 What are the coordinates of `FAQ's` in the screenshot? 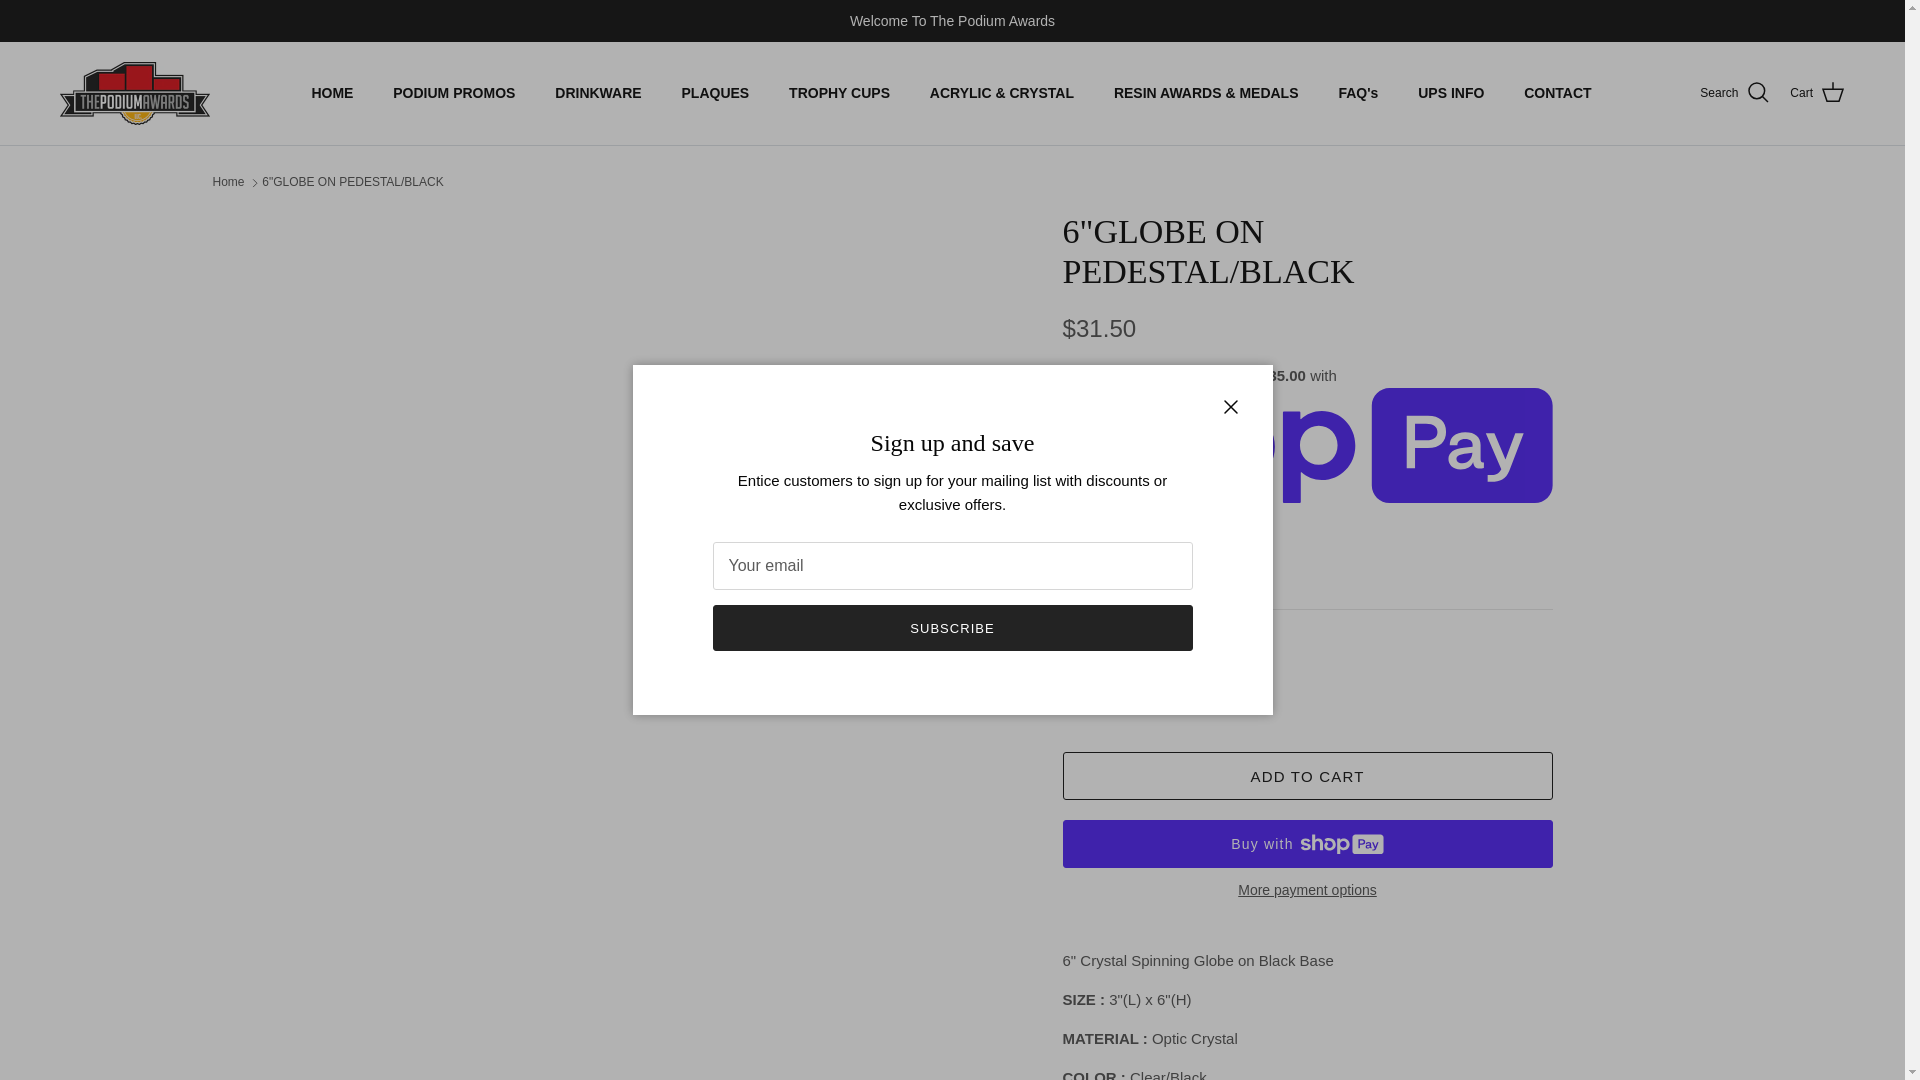 It's located at (1358, 93).